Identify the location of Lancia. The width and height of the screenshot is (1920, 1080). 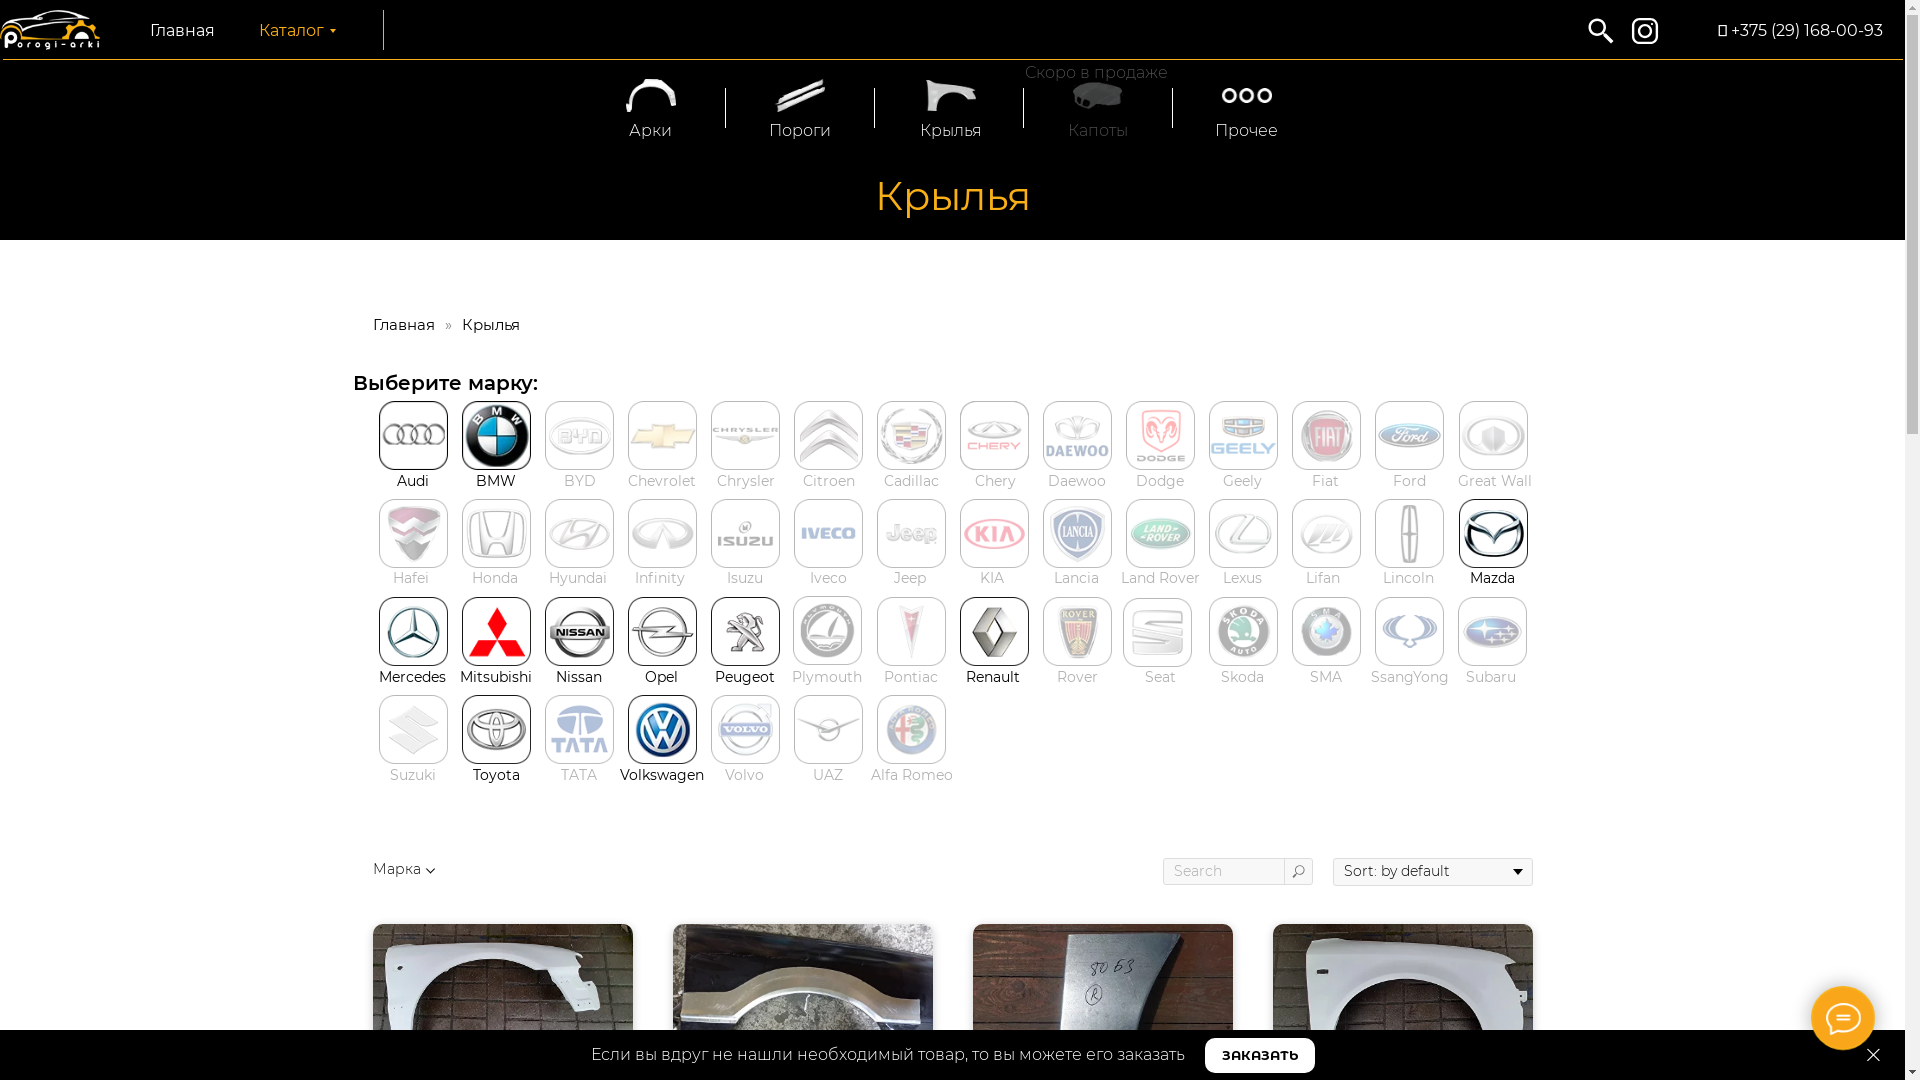
(1076, 578).